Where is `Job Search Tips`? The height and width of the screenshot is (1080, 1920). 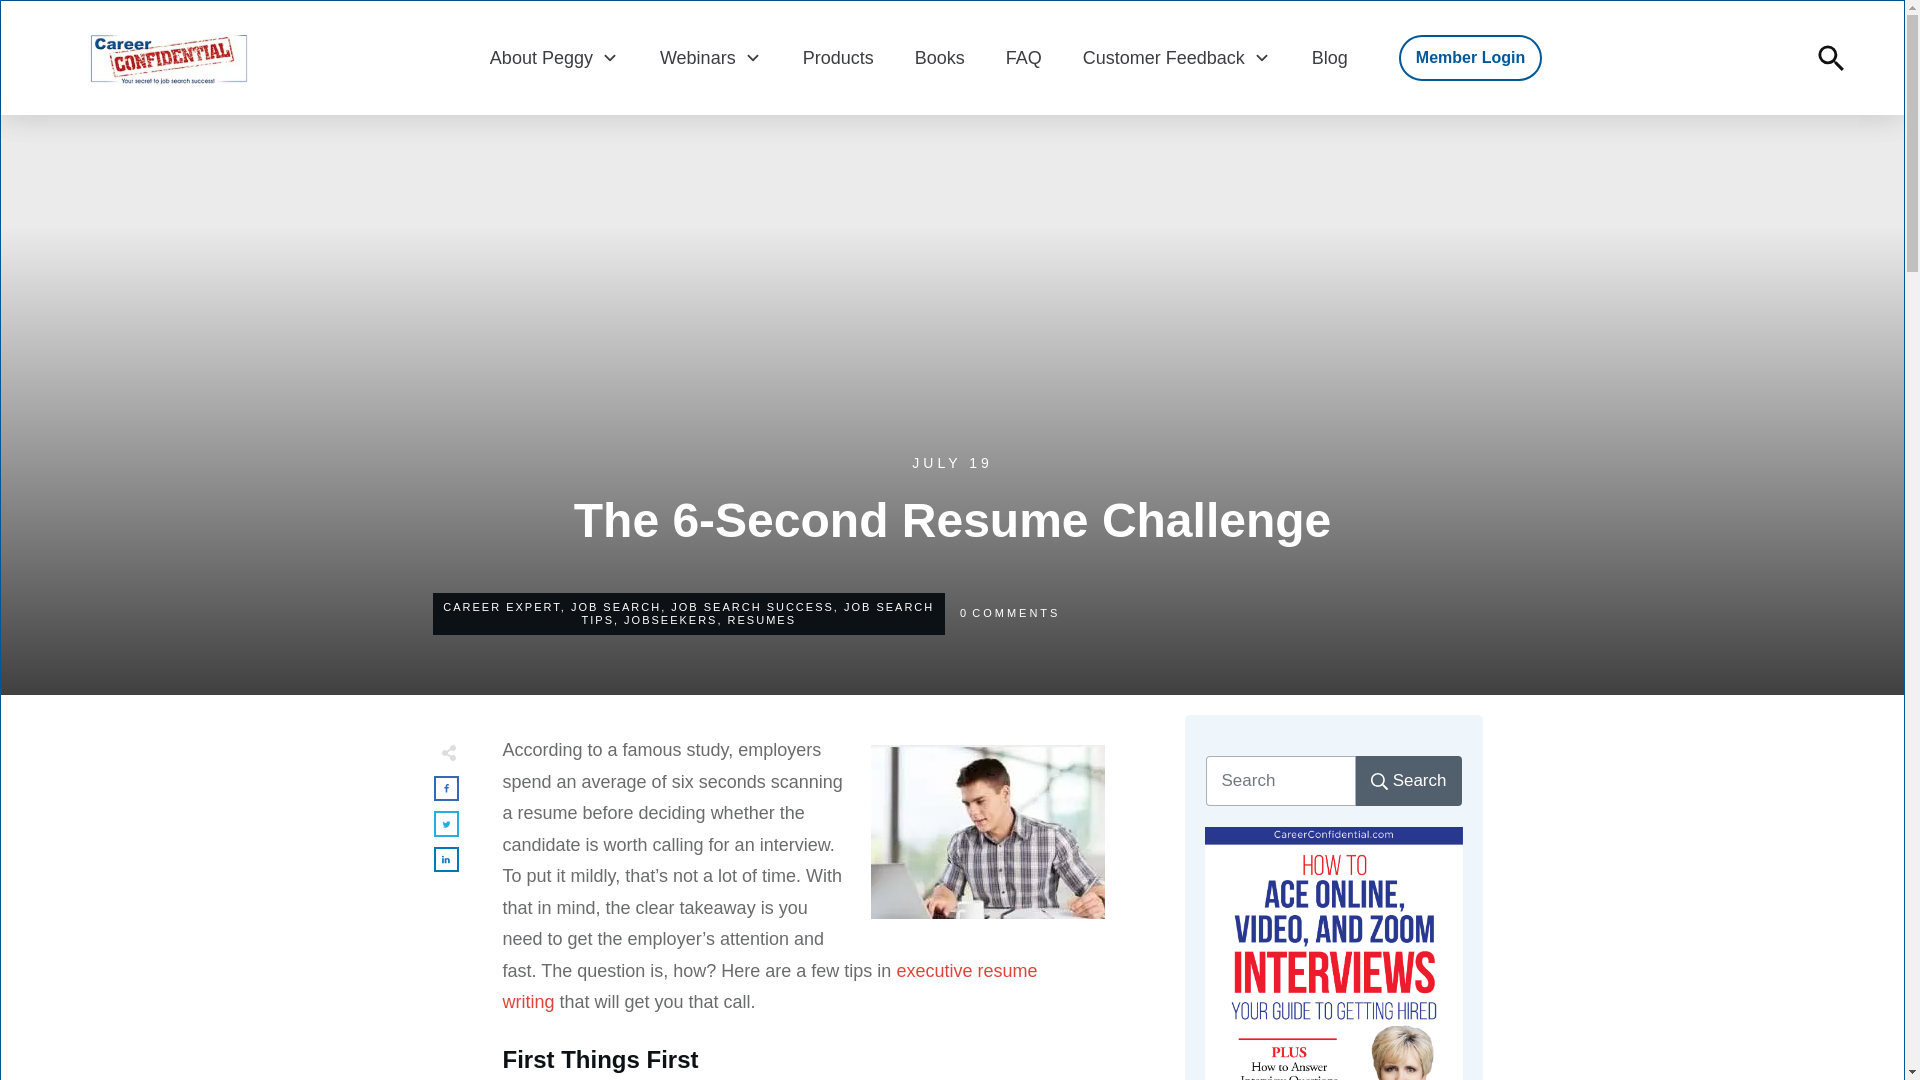
Job Search Tips is located at coordinates (758, 613).